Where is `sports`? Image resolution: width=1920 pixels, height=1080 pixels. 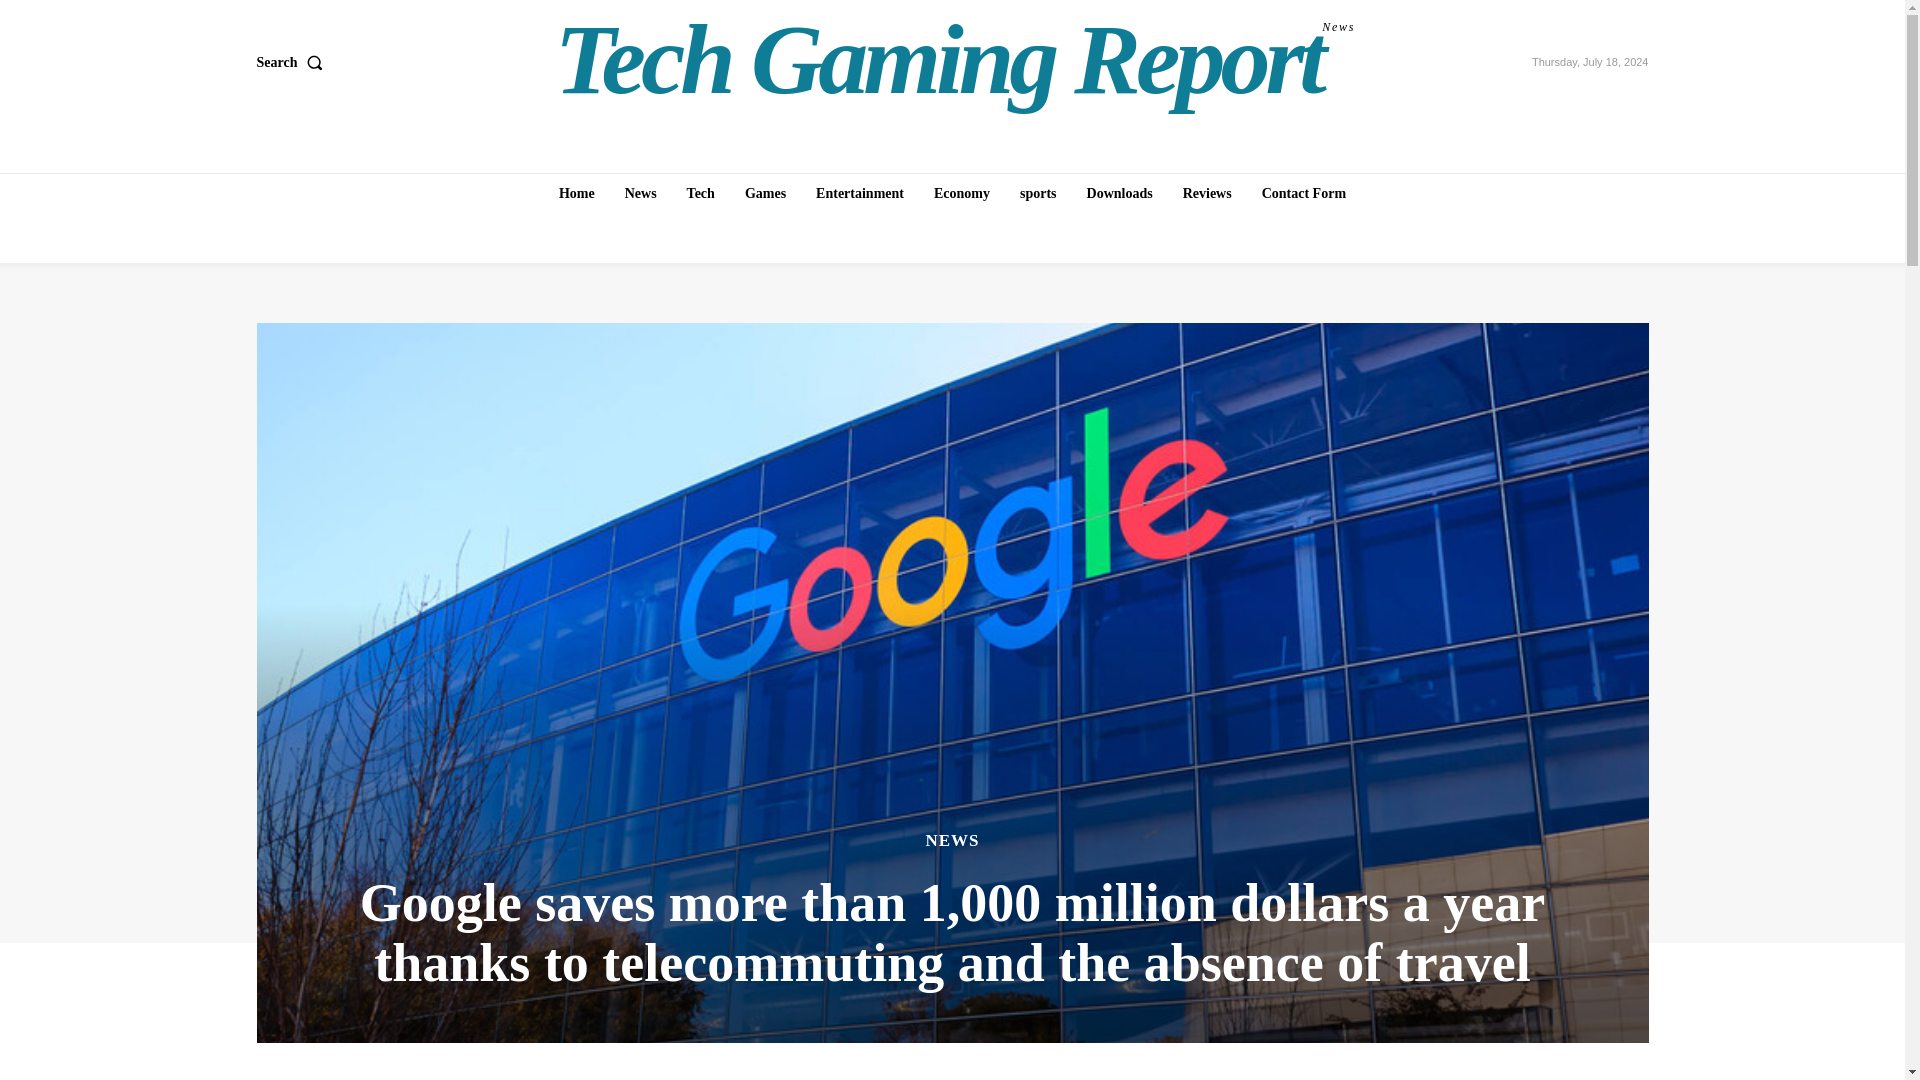 sports is located at coordinates (576, 193).